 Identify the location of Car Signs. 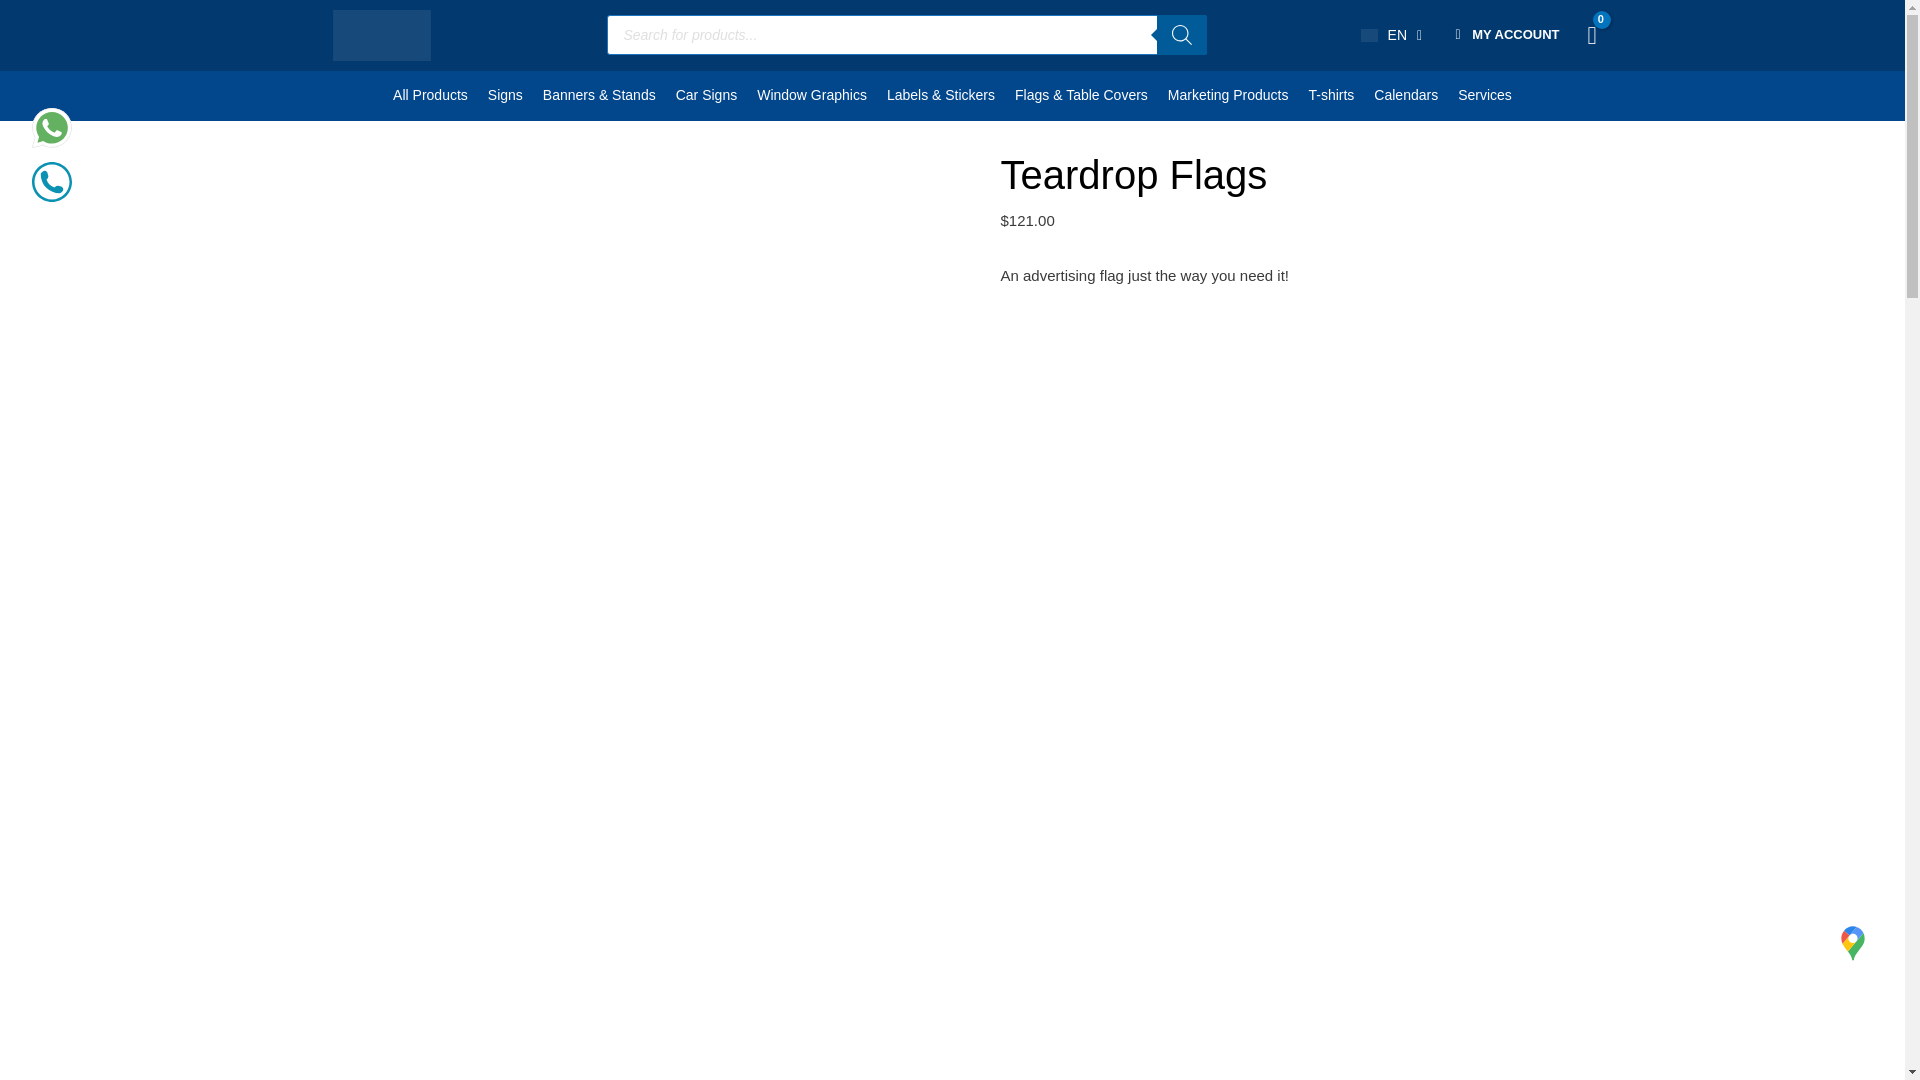
(706, 96).